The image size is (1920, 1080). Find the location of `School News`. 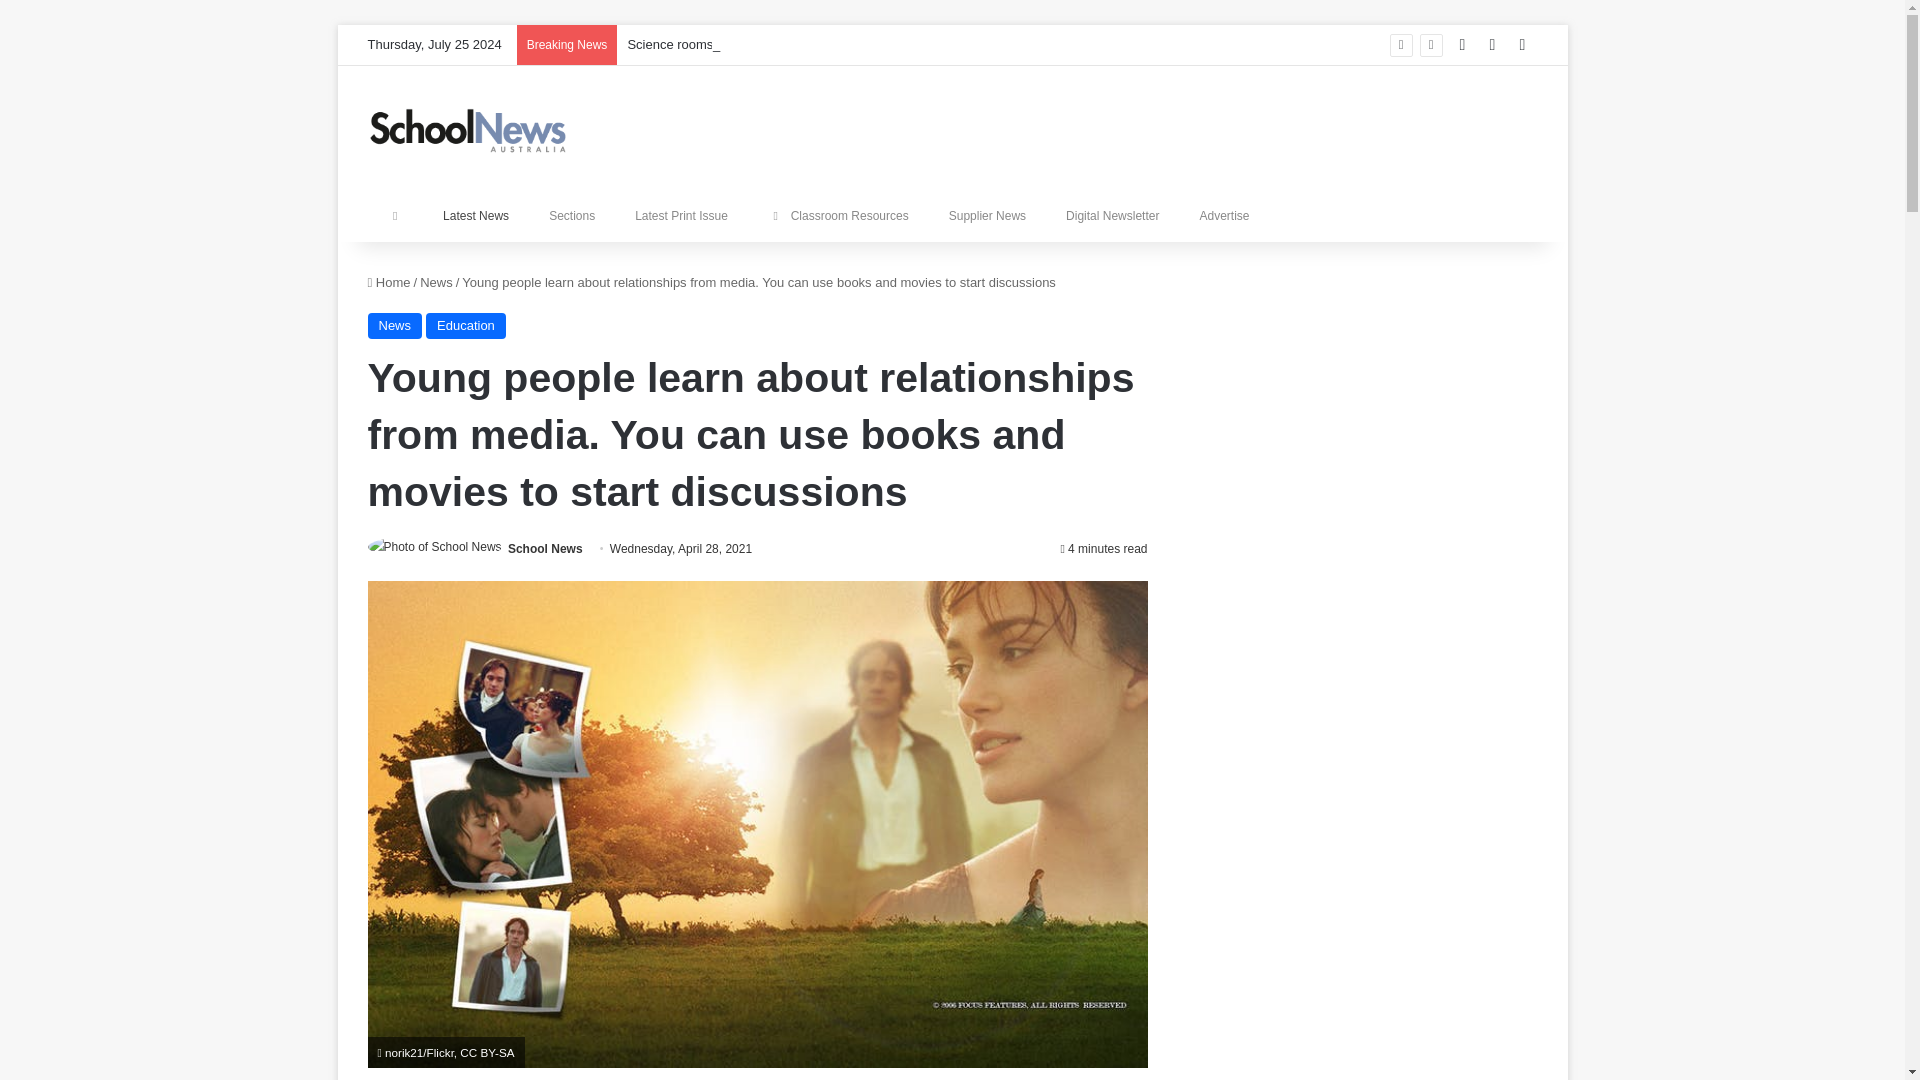

School News is located at coordinates (546, 549).